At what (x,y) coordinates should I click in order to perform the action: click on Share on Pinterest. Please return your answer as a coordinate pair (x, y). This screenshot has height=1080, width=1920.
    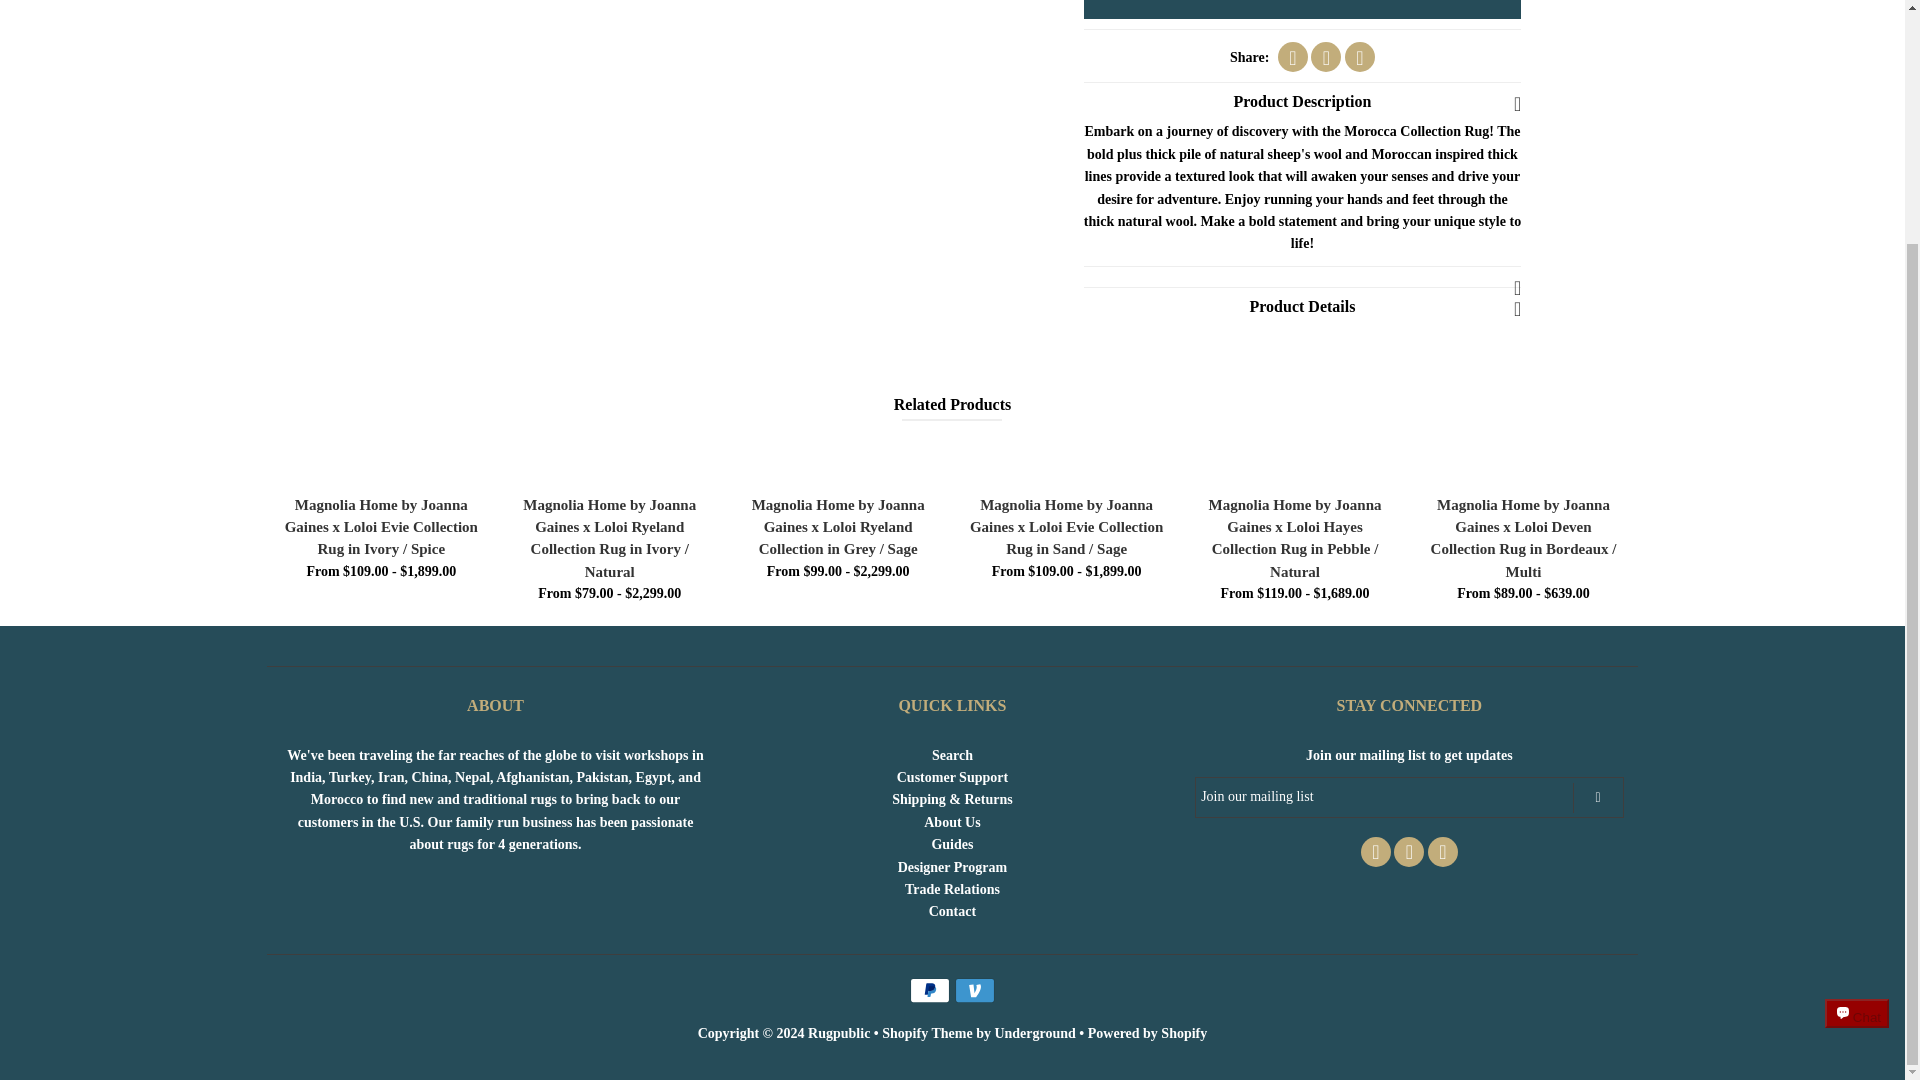
    Looking at the image, I should click on (1360, 57).